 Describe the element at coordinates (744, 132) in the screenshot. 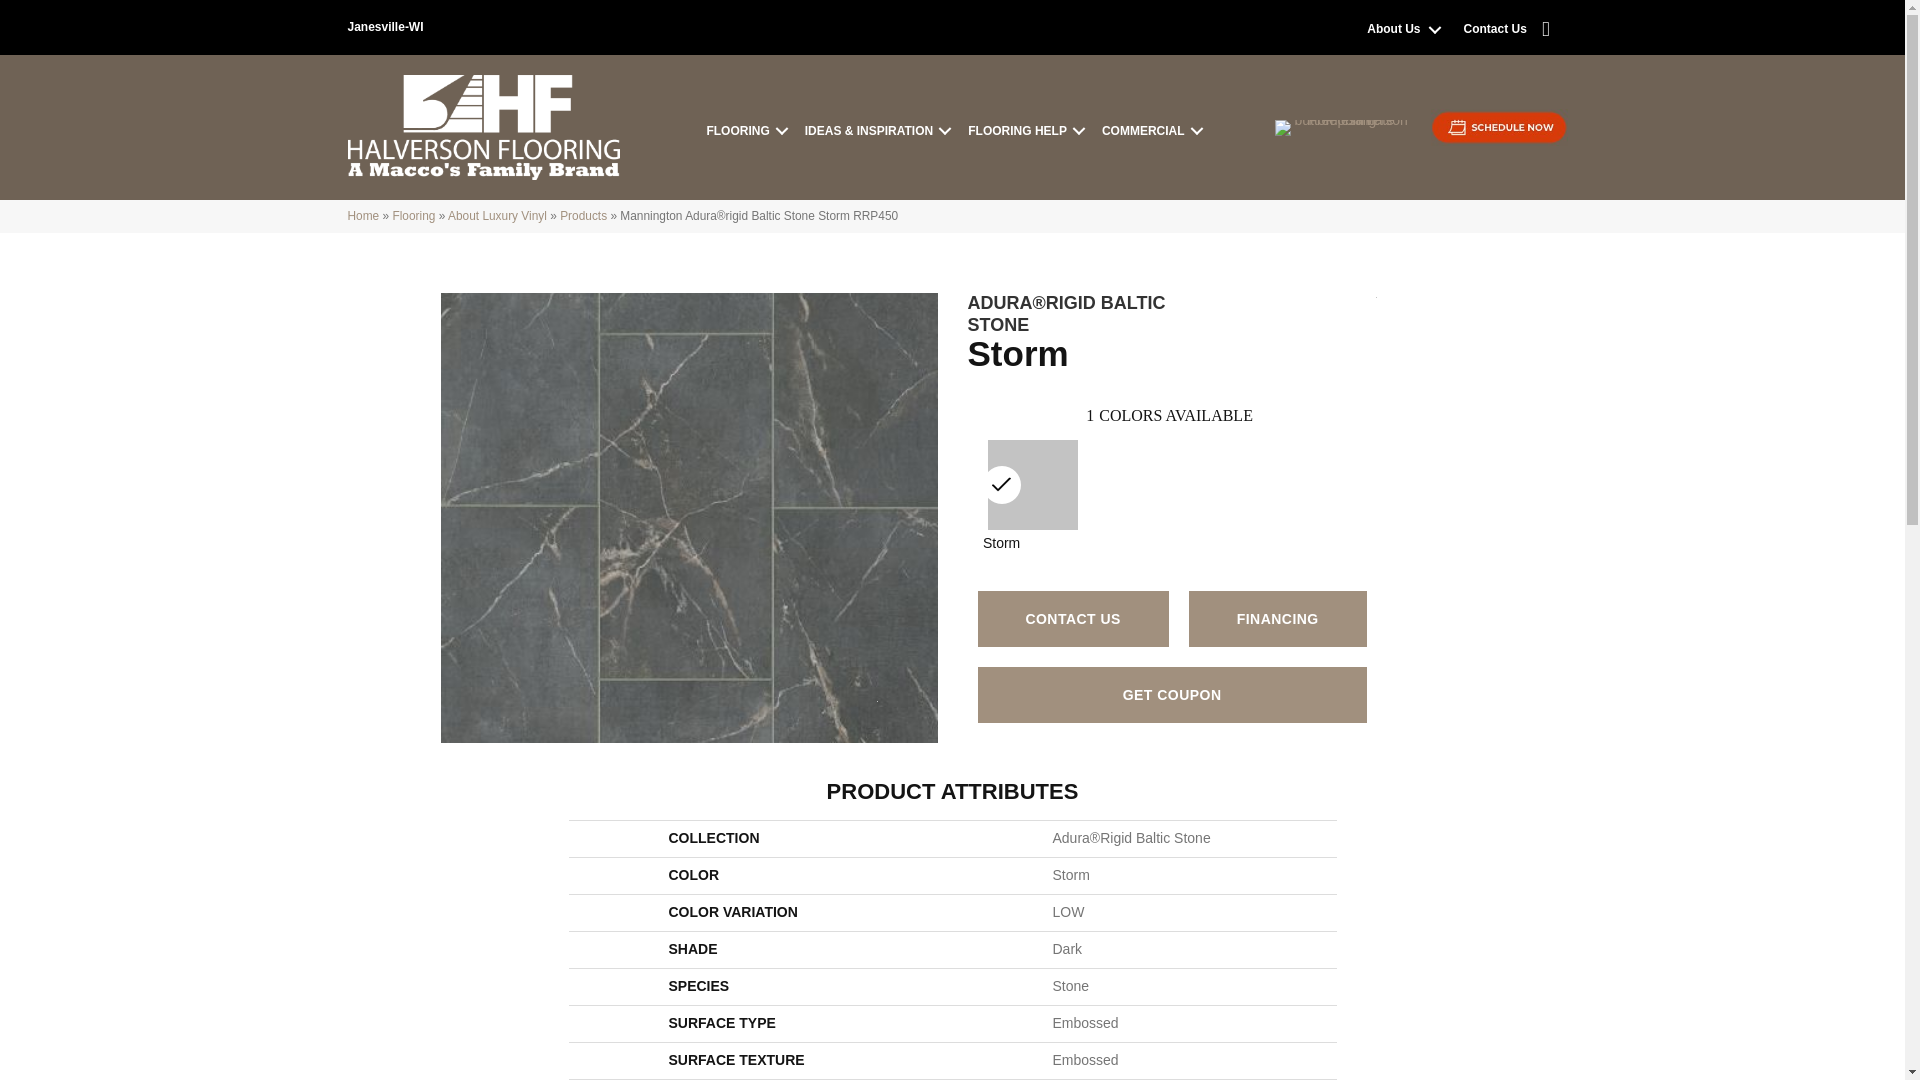

I see `FLOORING` at that location.